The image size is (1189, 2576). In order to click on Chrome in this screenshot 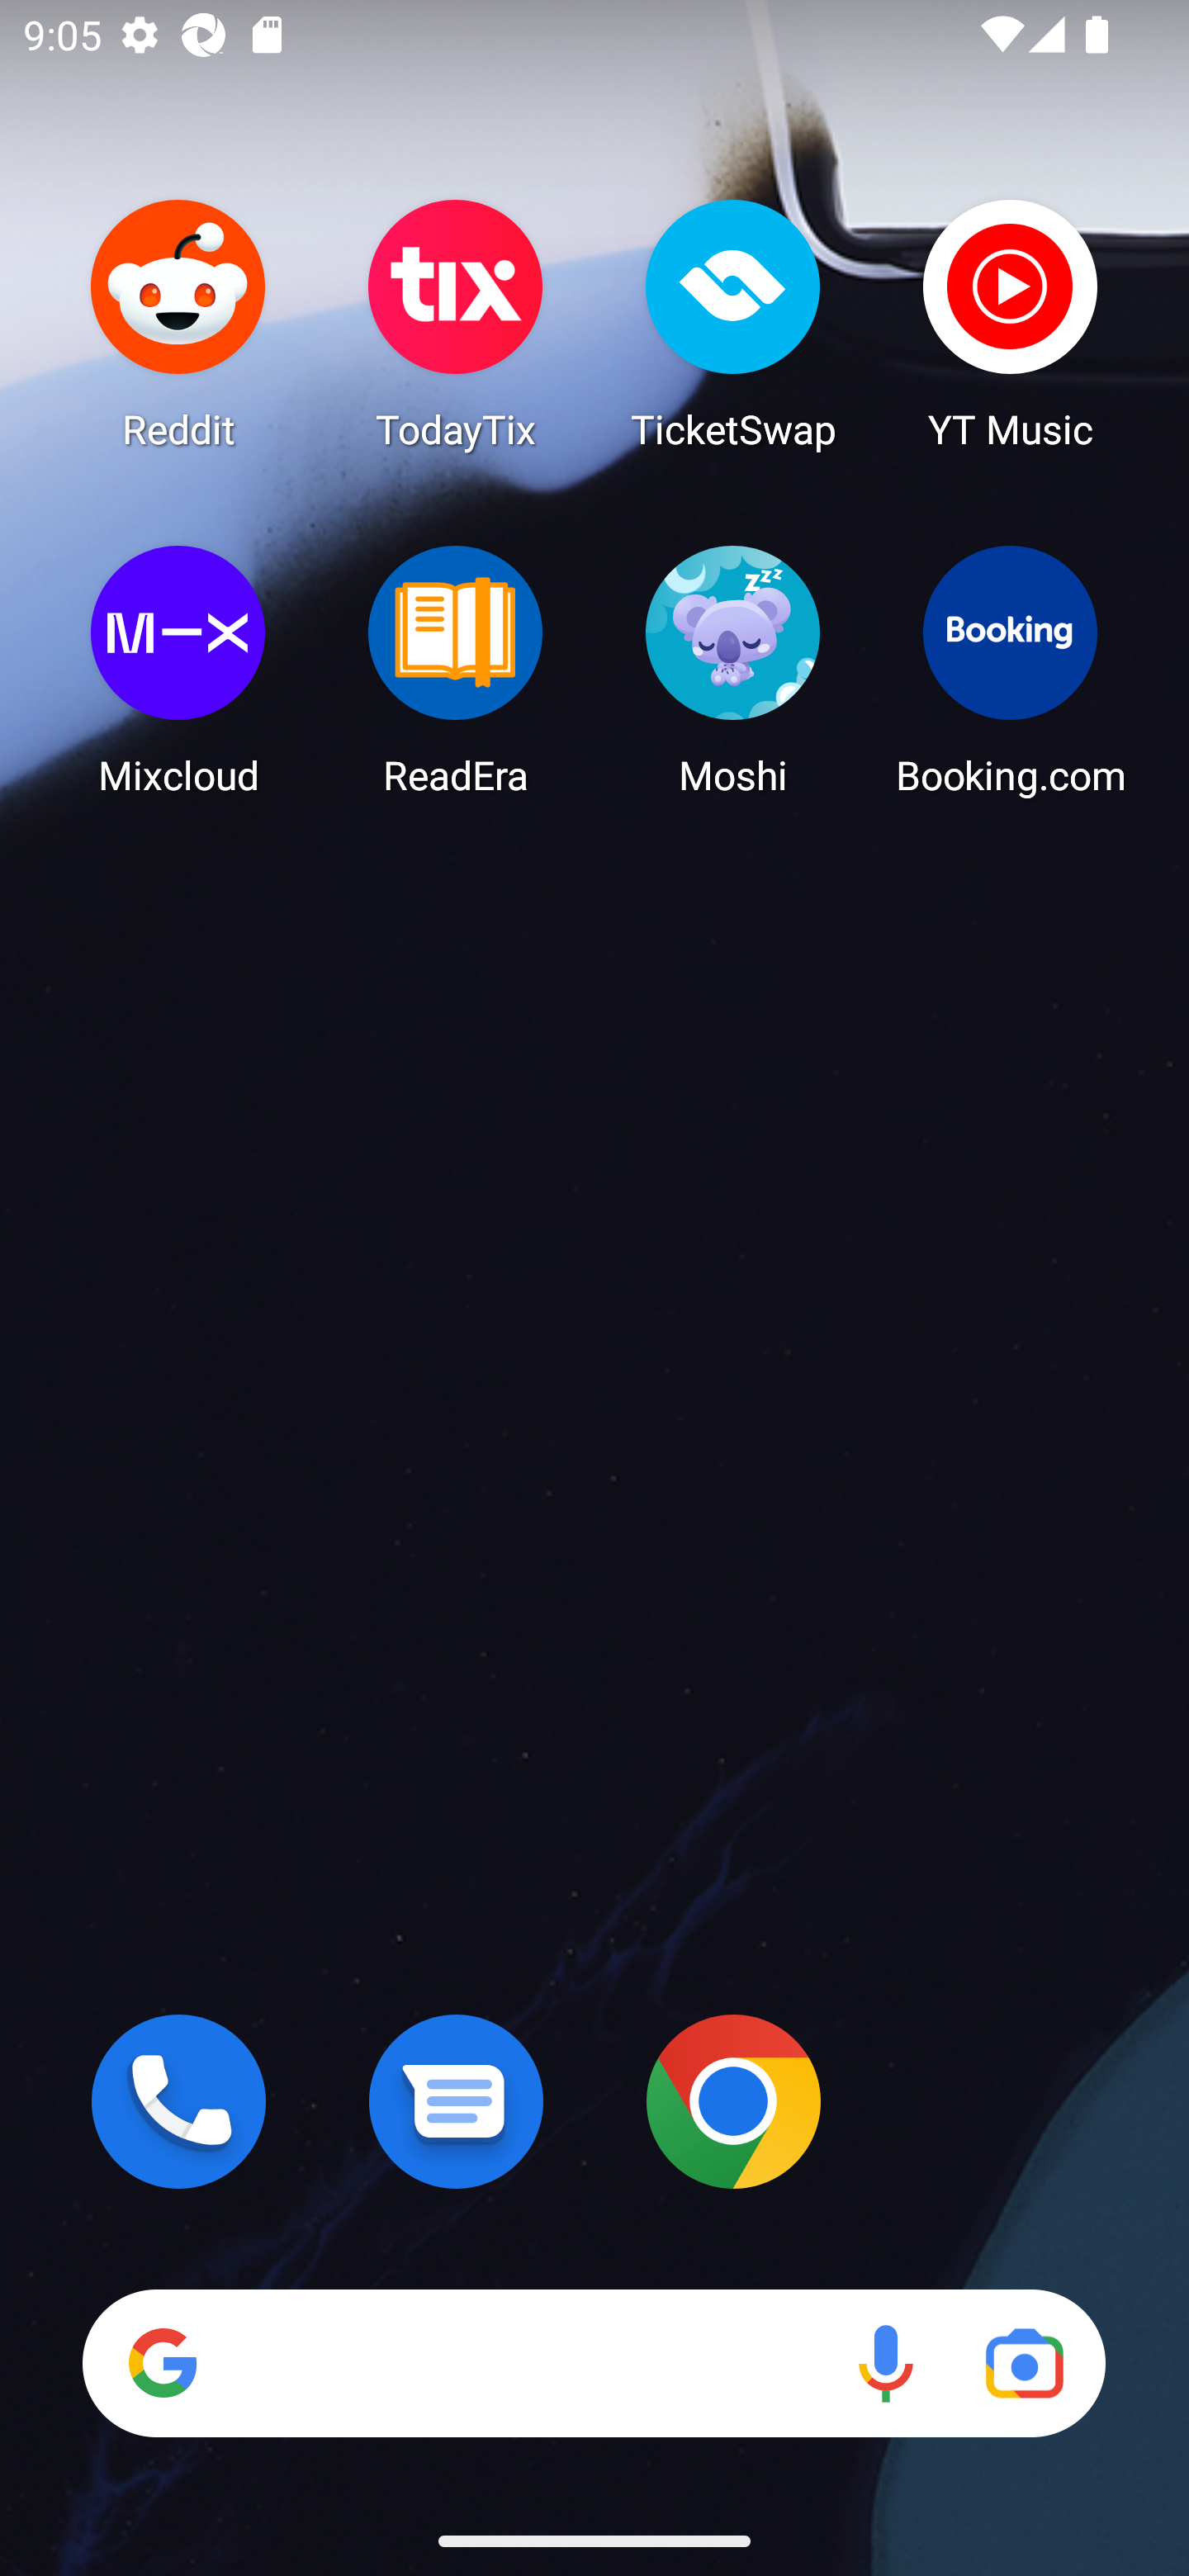, I will do `click(733, 2101)`.